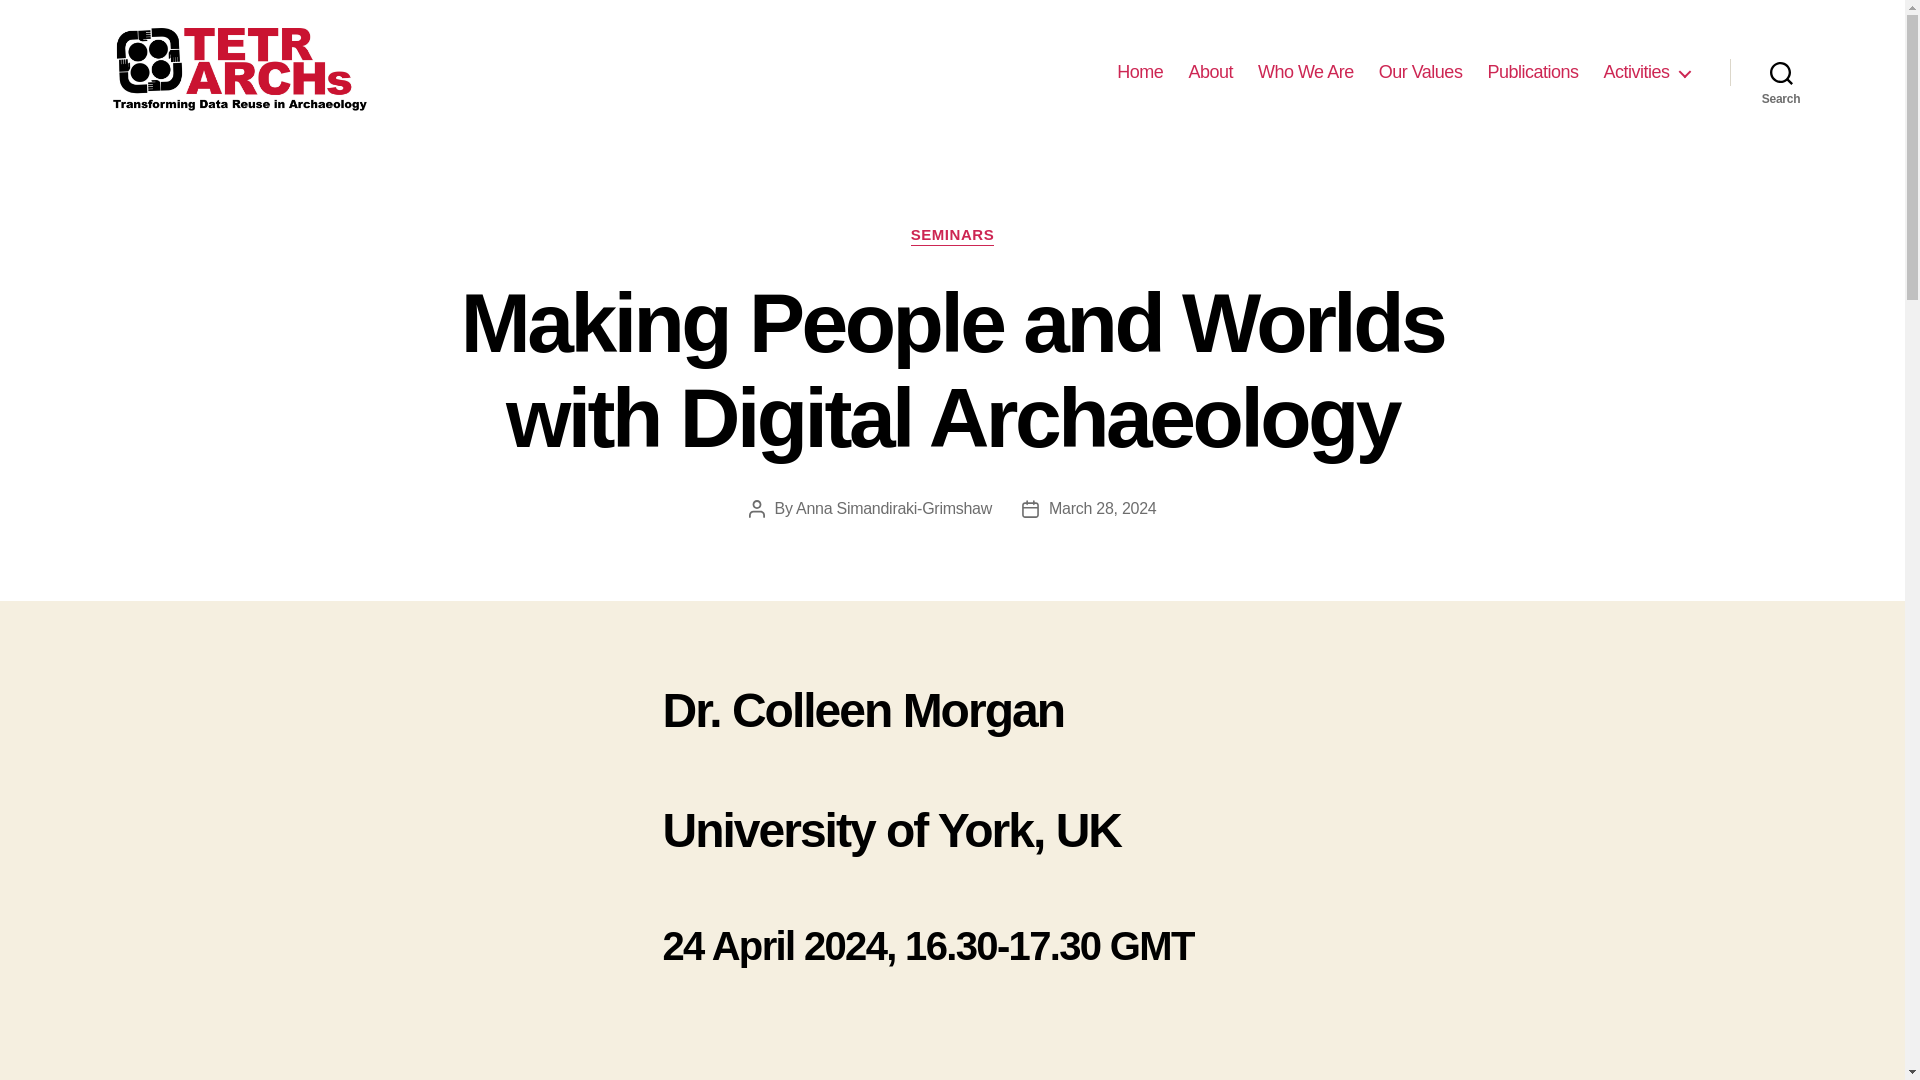 Image resolution: width=1920 pixels, height=1080 pixels. I want to click on Anna Simandiraki-Grimshaw, so click(894, 508).